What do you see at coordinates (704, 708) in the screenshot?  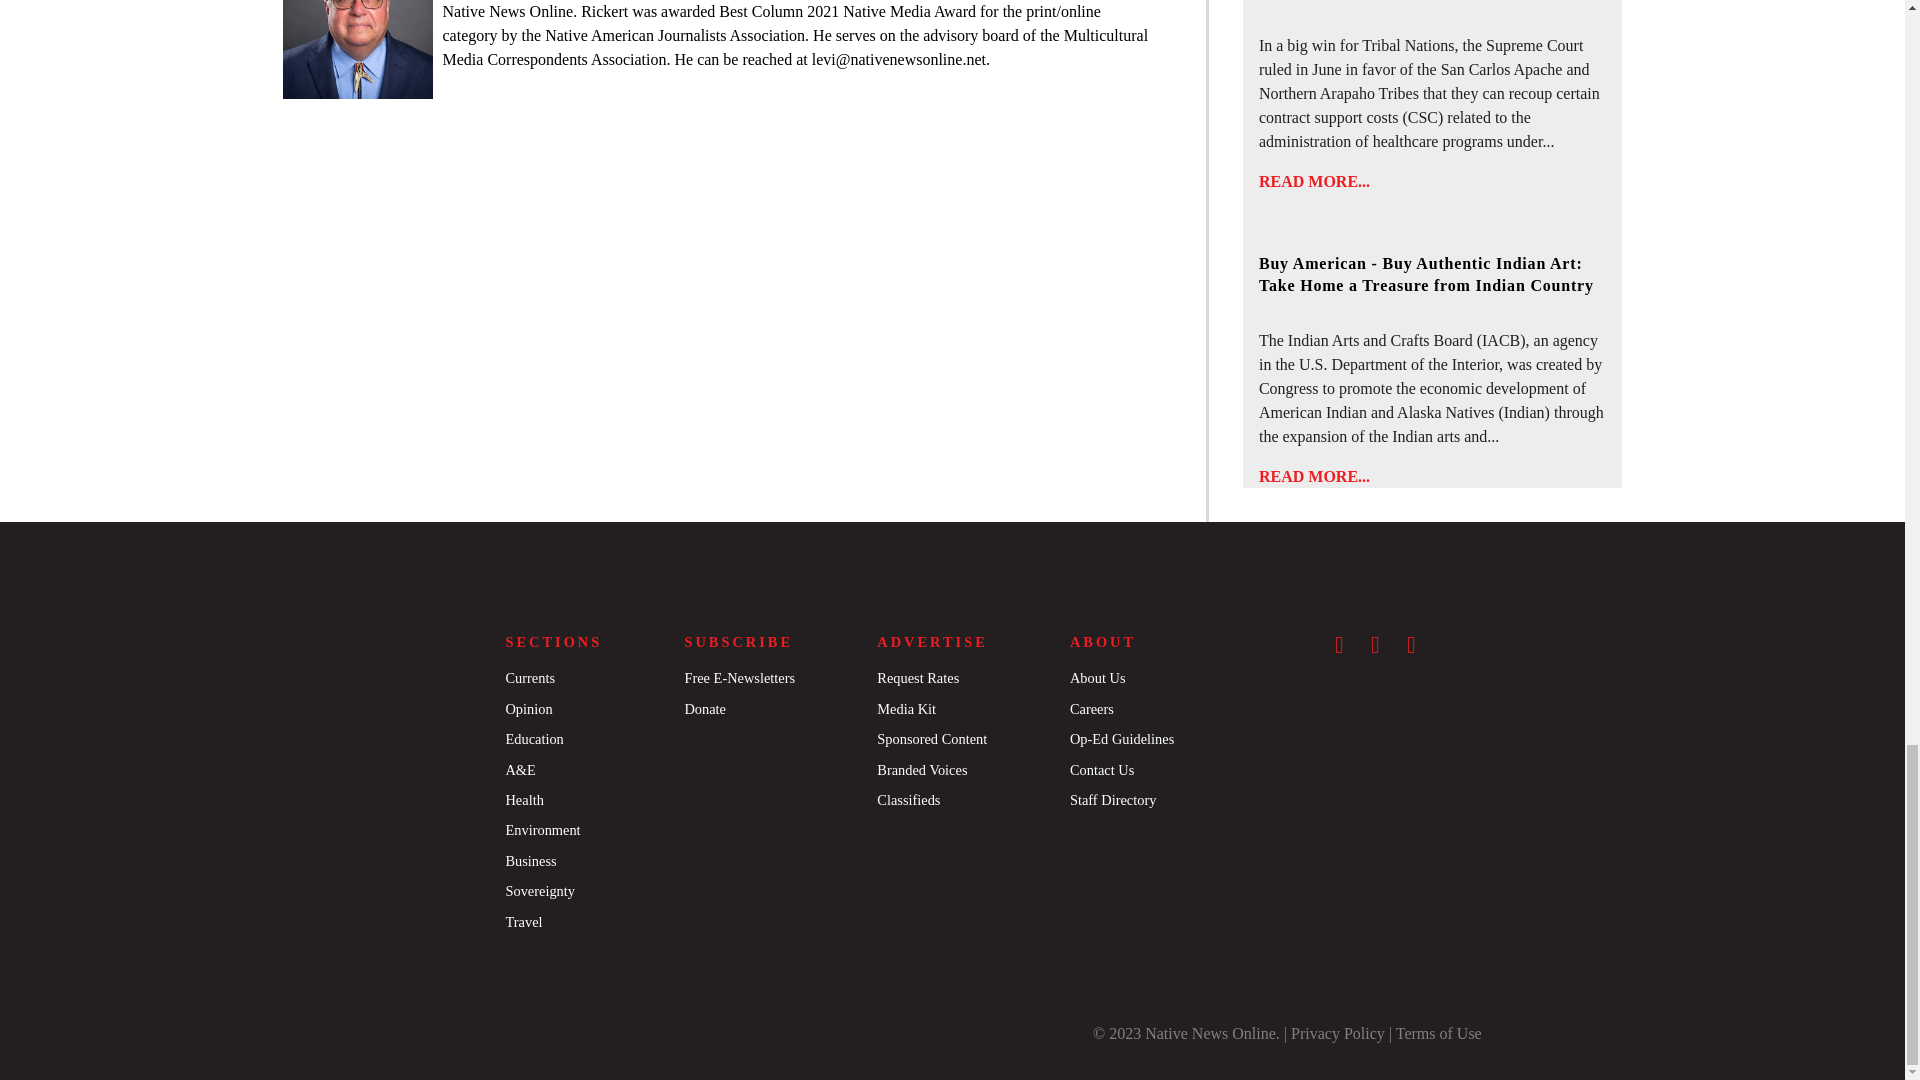 I see `Donate` at bounding box center [704, 708].